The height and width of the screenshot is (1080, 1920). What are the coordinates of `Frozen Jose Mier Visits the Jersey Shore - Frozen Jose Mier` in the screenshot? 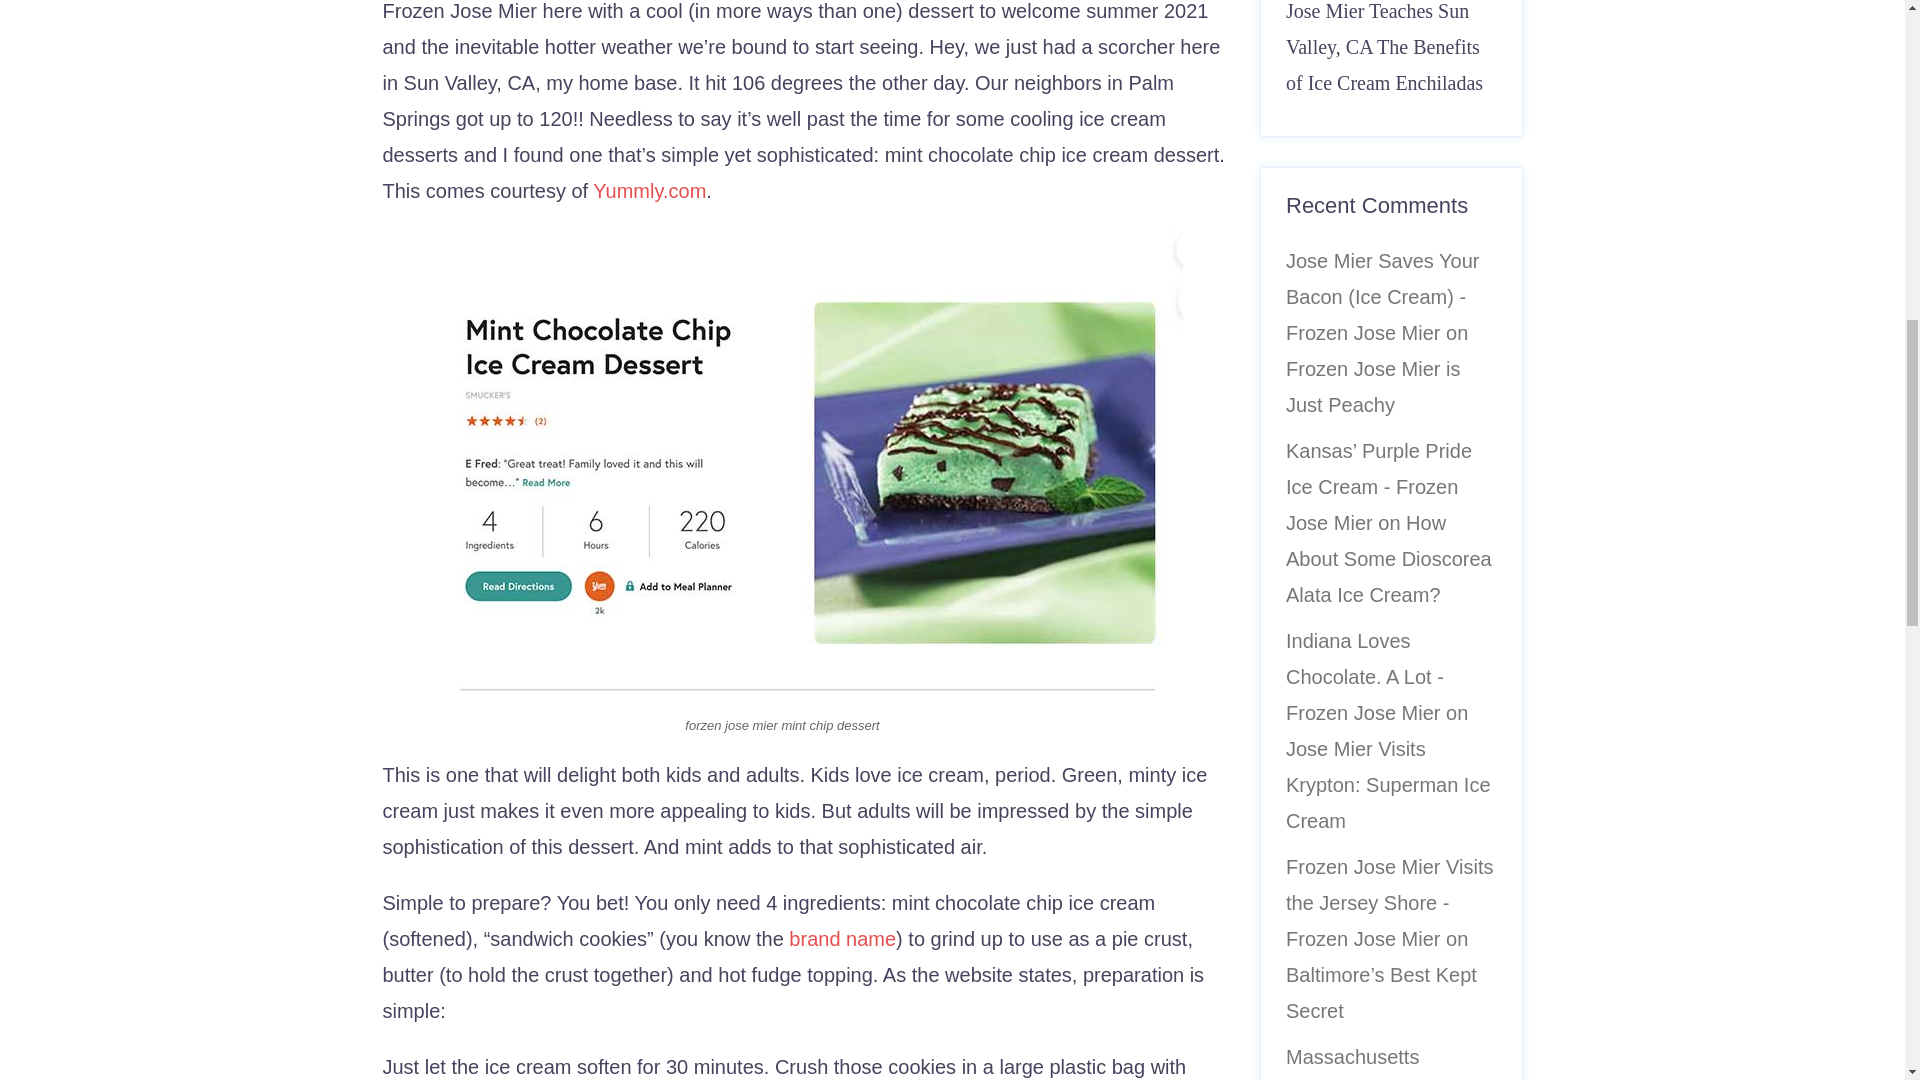 It's located at (1390, 903).